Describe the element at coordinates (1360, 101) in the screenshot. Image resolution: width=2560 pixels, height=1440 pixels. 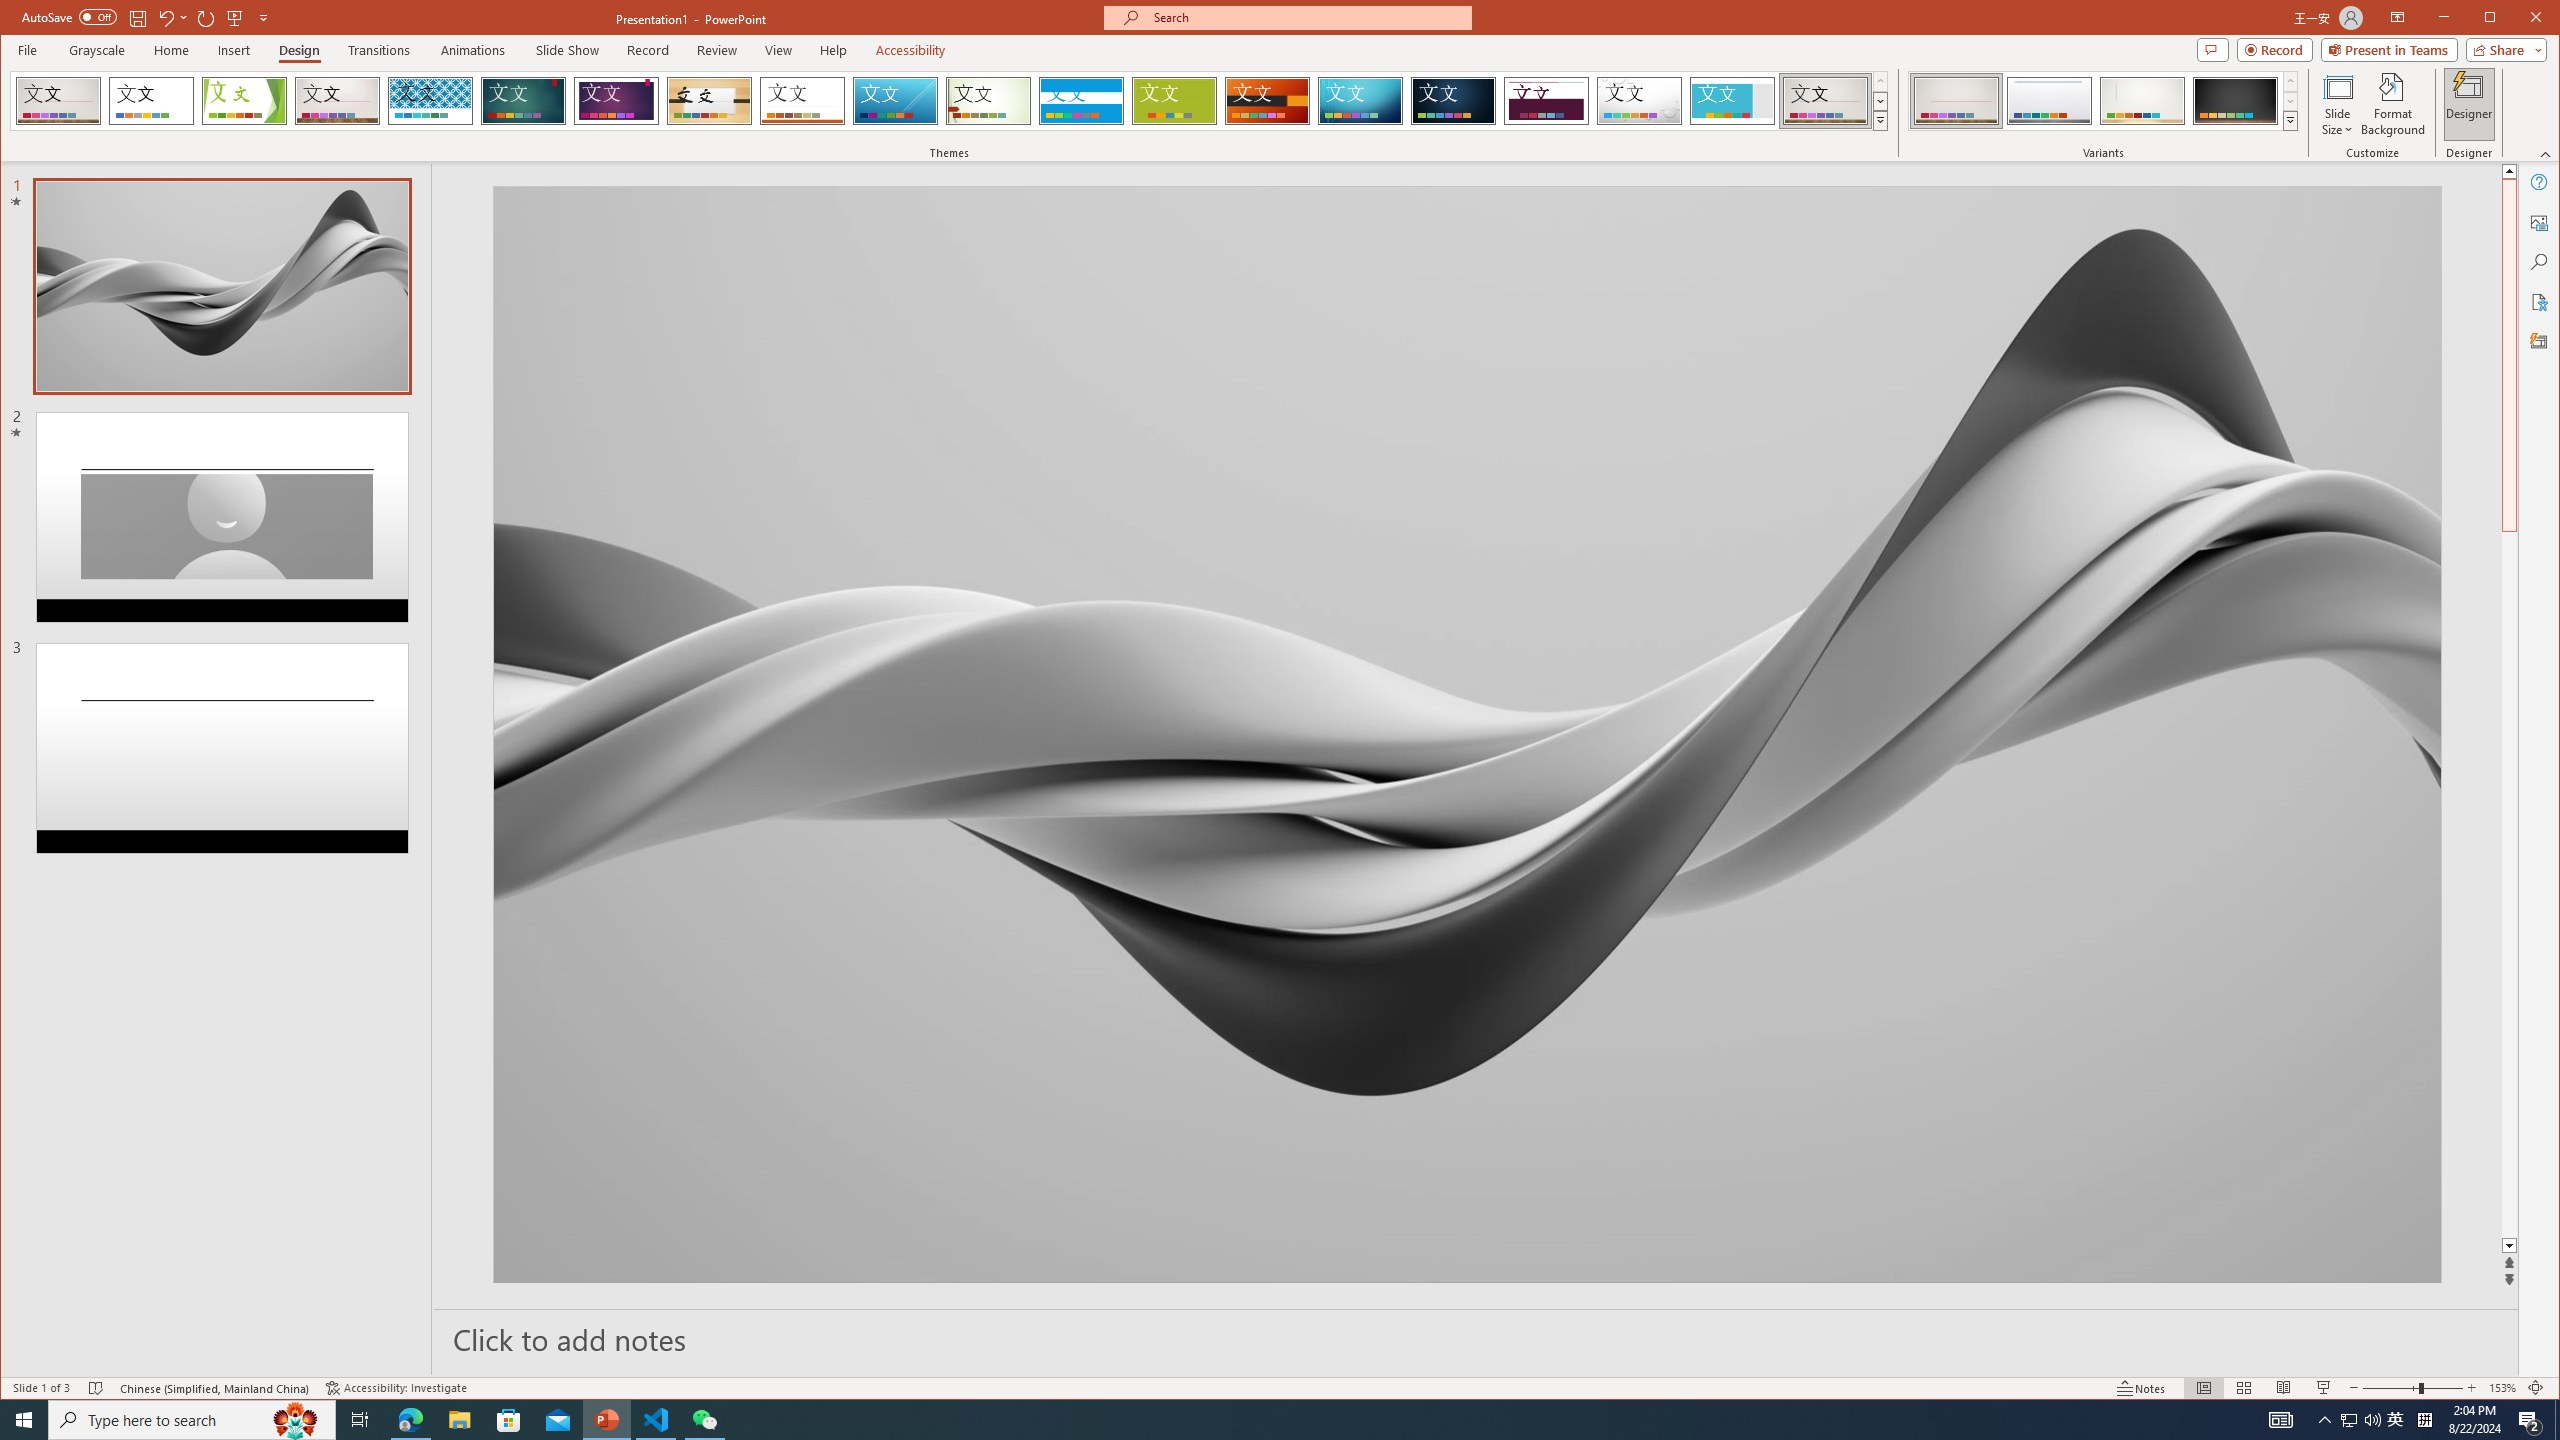
I see `Circuit` at that location.